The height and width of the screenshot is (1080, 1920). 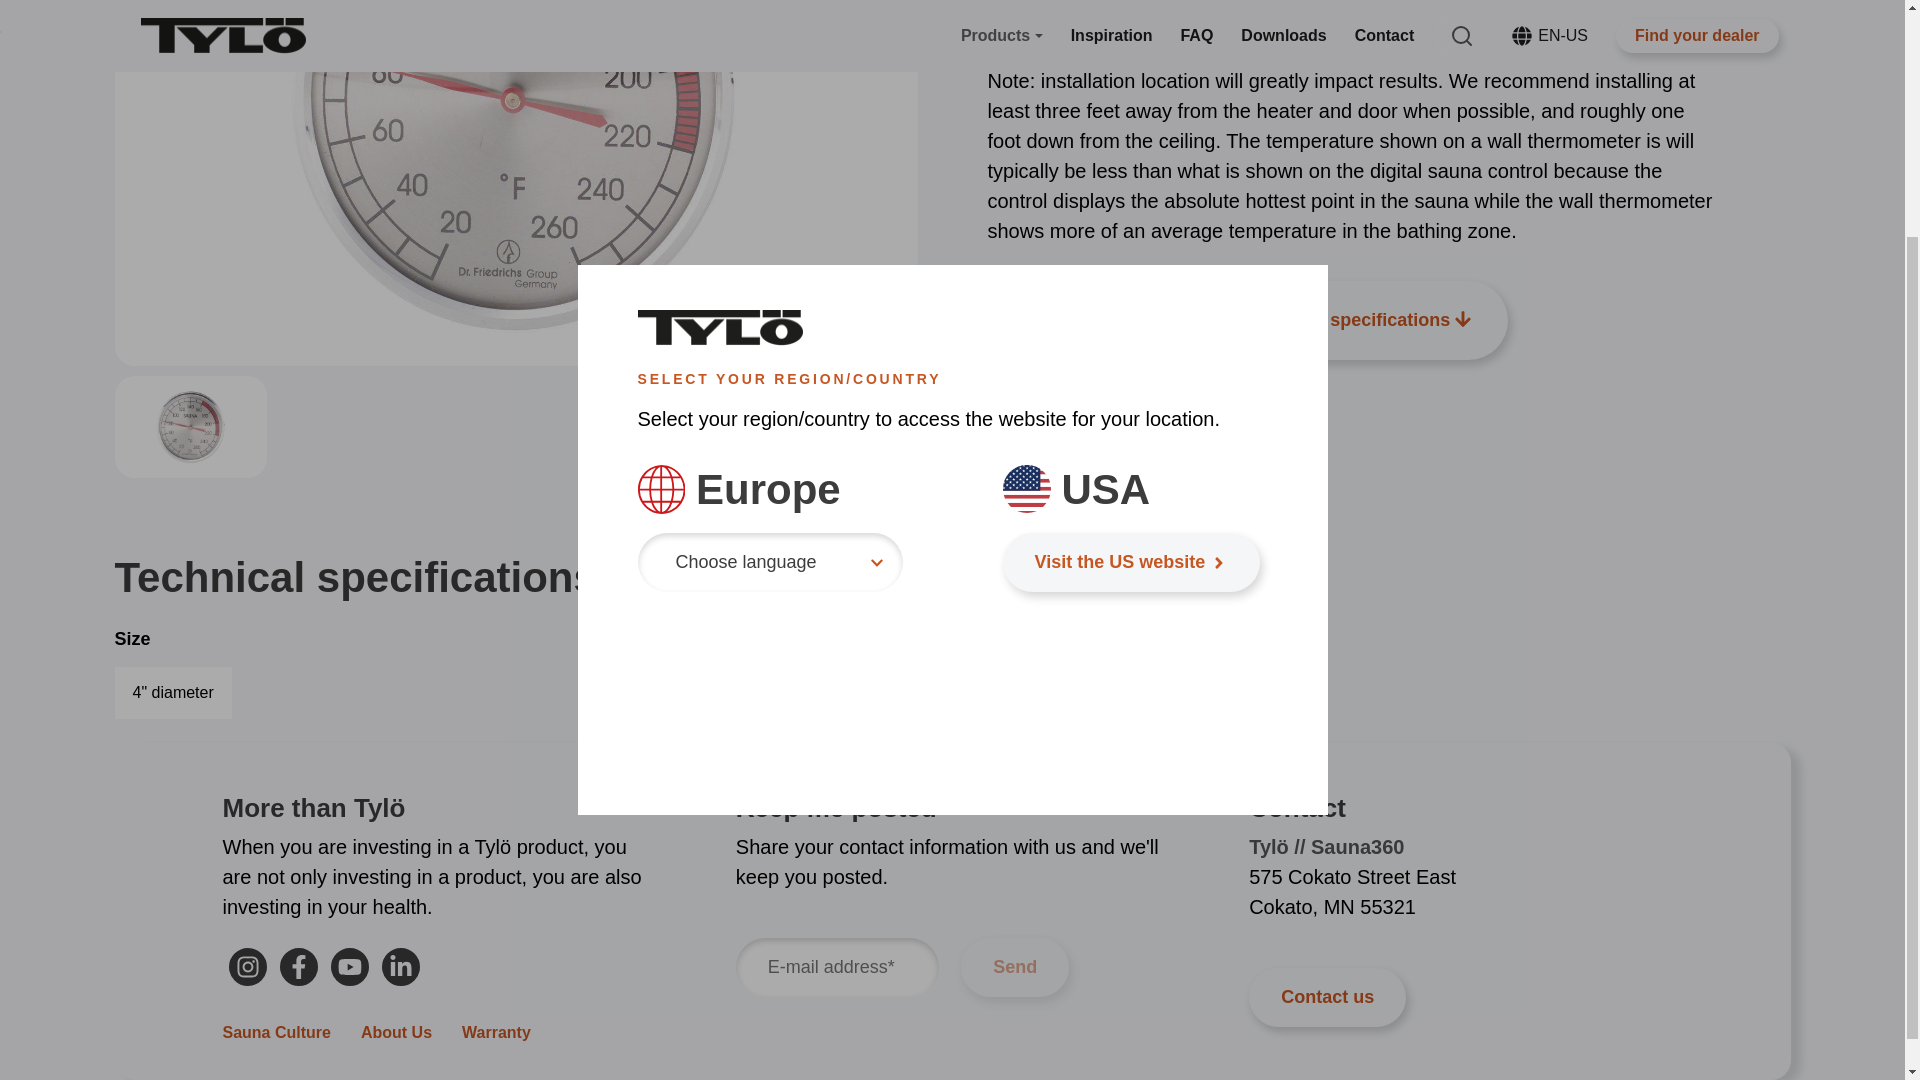 What do you see at coordinates (1015, 967) in the screenshot?
I see `Visit the US website` at bounding box center [1015, 967].